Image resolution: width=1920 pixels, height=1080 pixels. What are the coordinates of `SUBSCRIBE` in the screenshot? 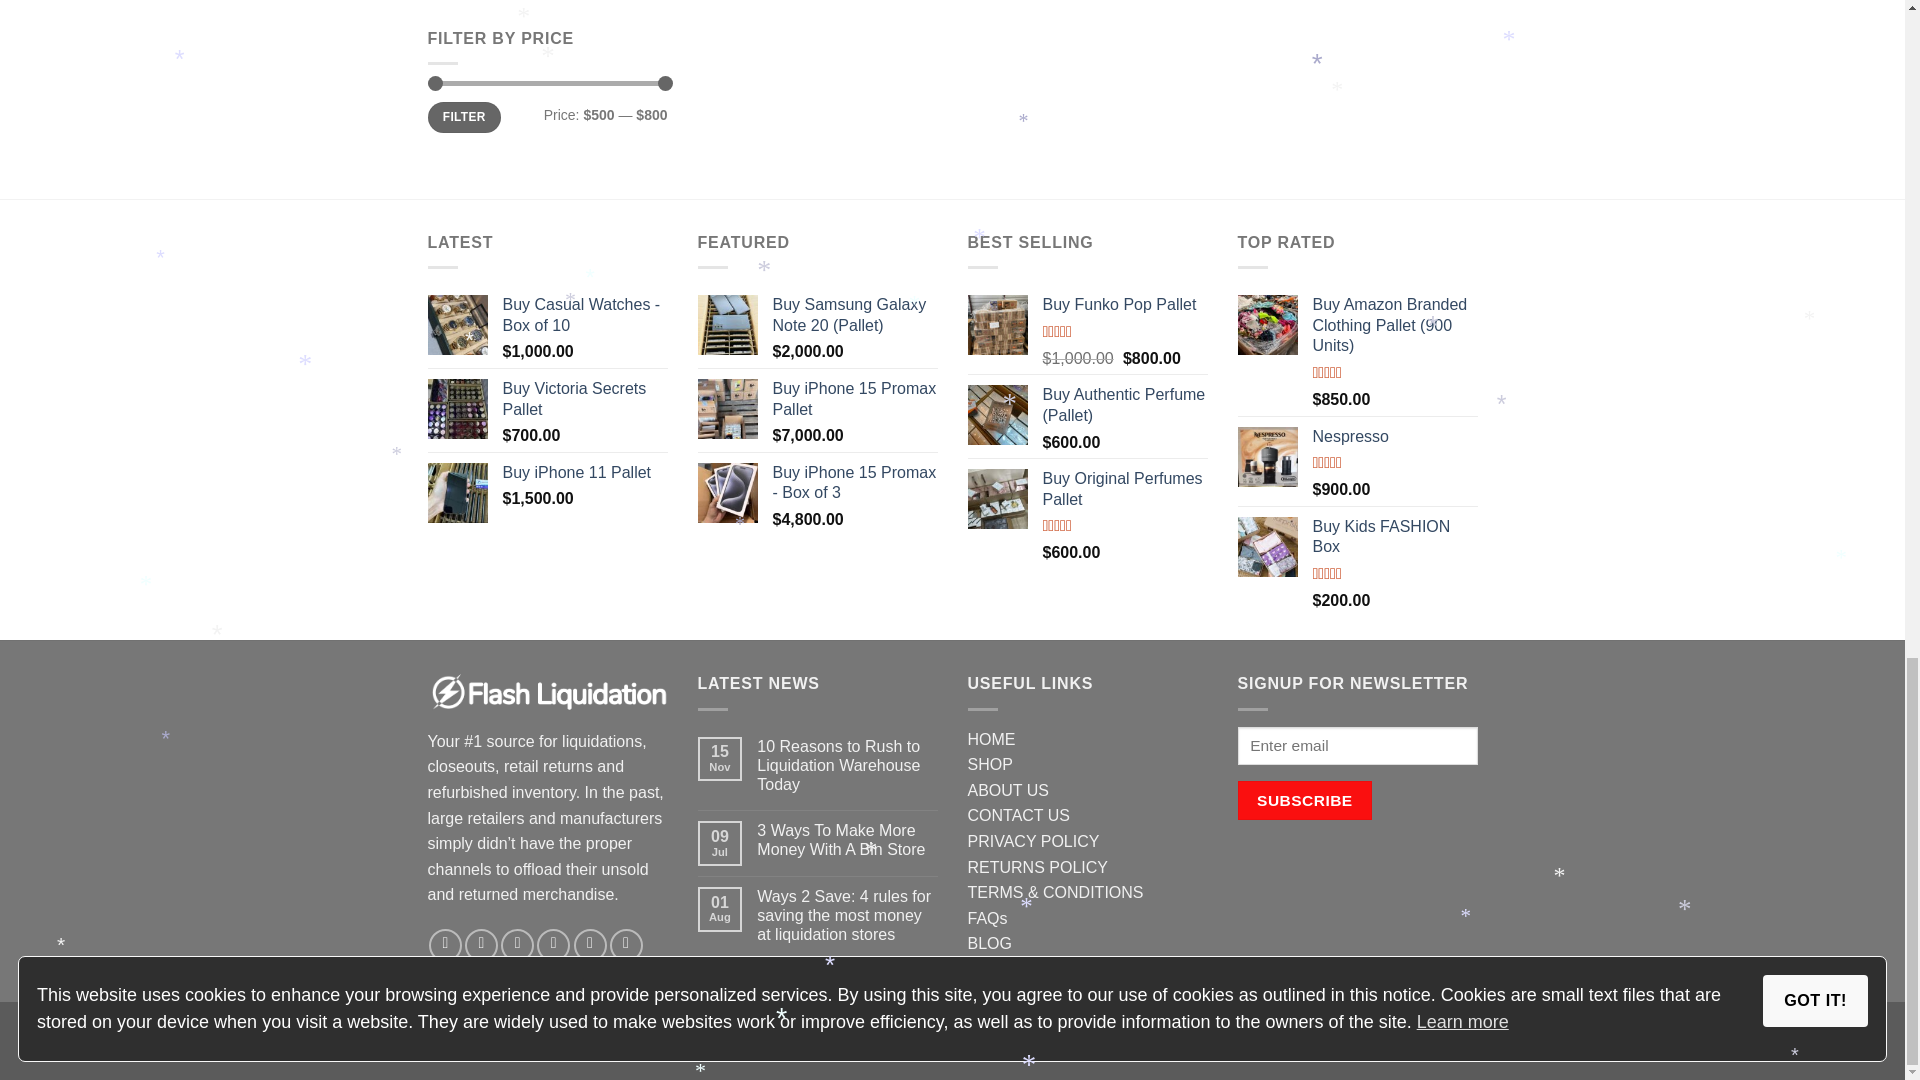 It's located at (1305, 800).